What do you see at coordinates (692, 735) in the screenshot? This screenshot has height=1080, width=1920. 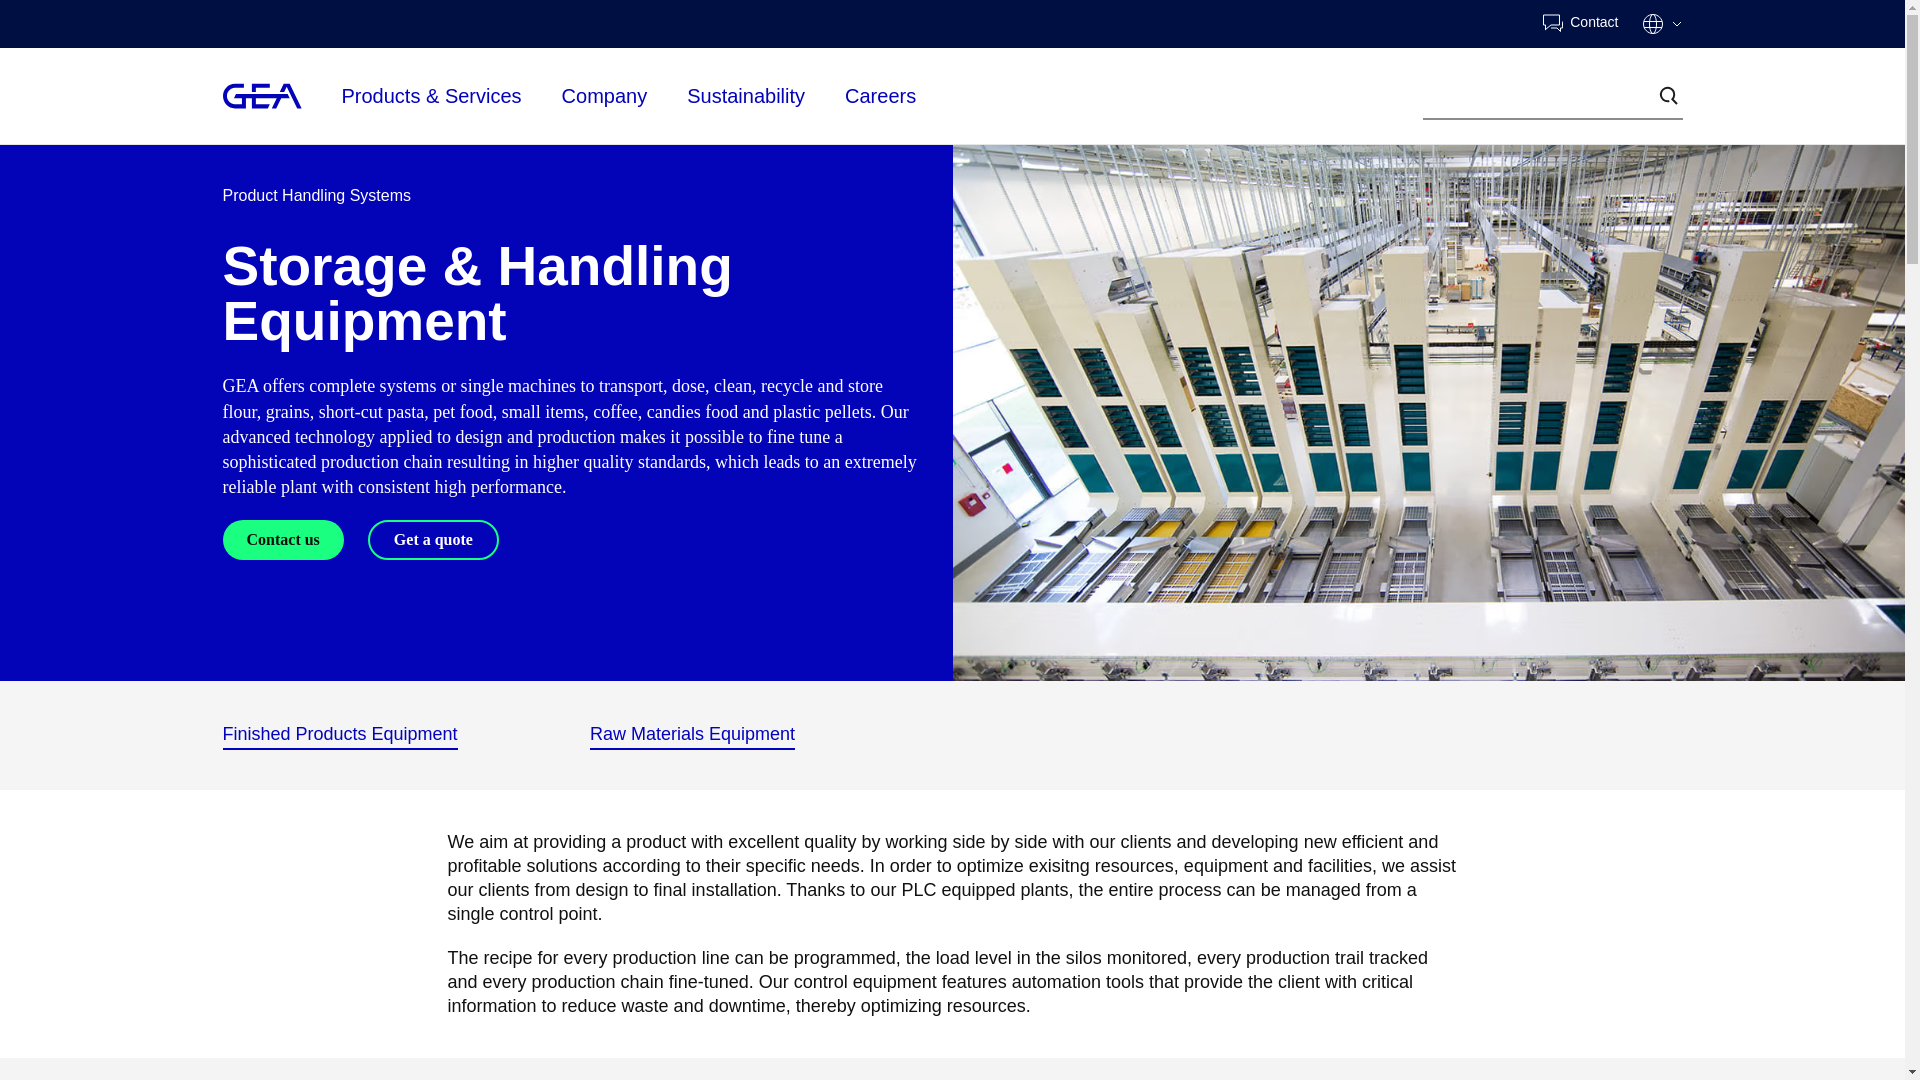 I see `Raw Materials Equipment` at bounding box center [692, 735].